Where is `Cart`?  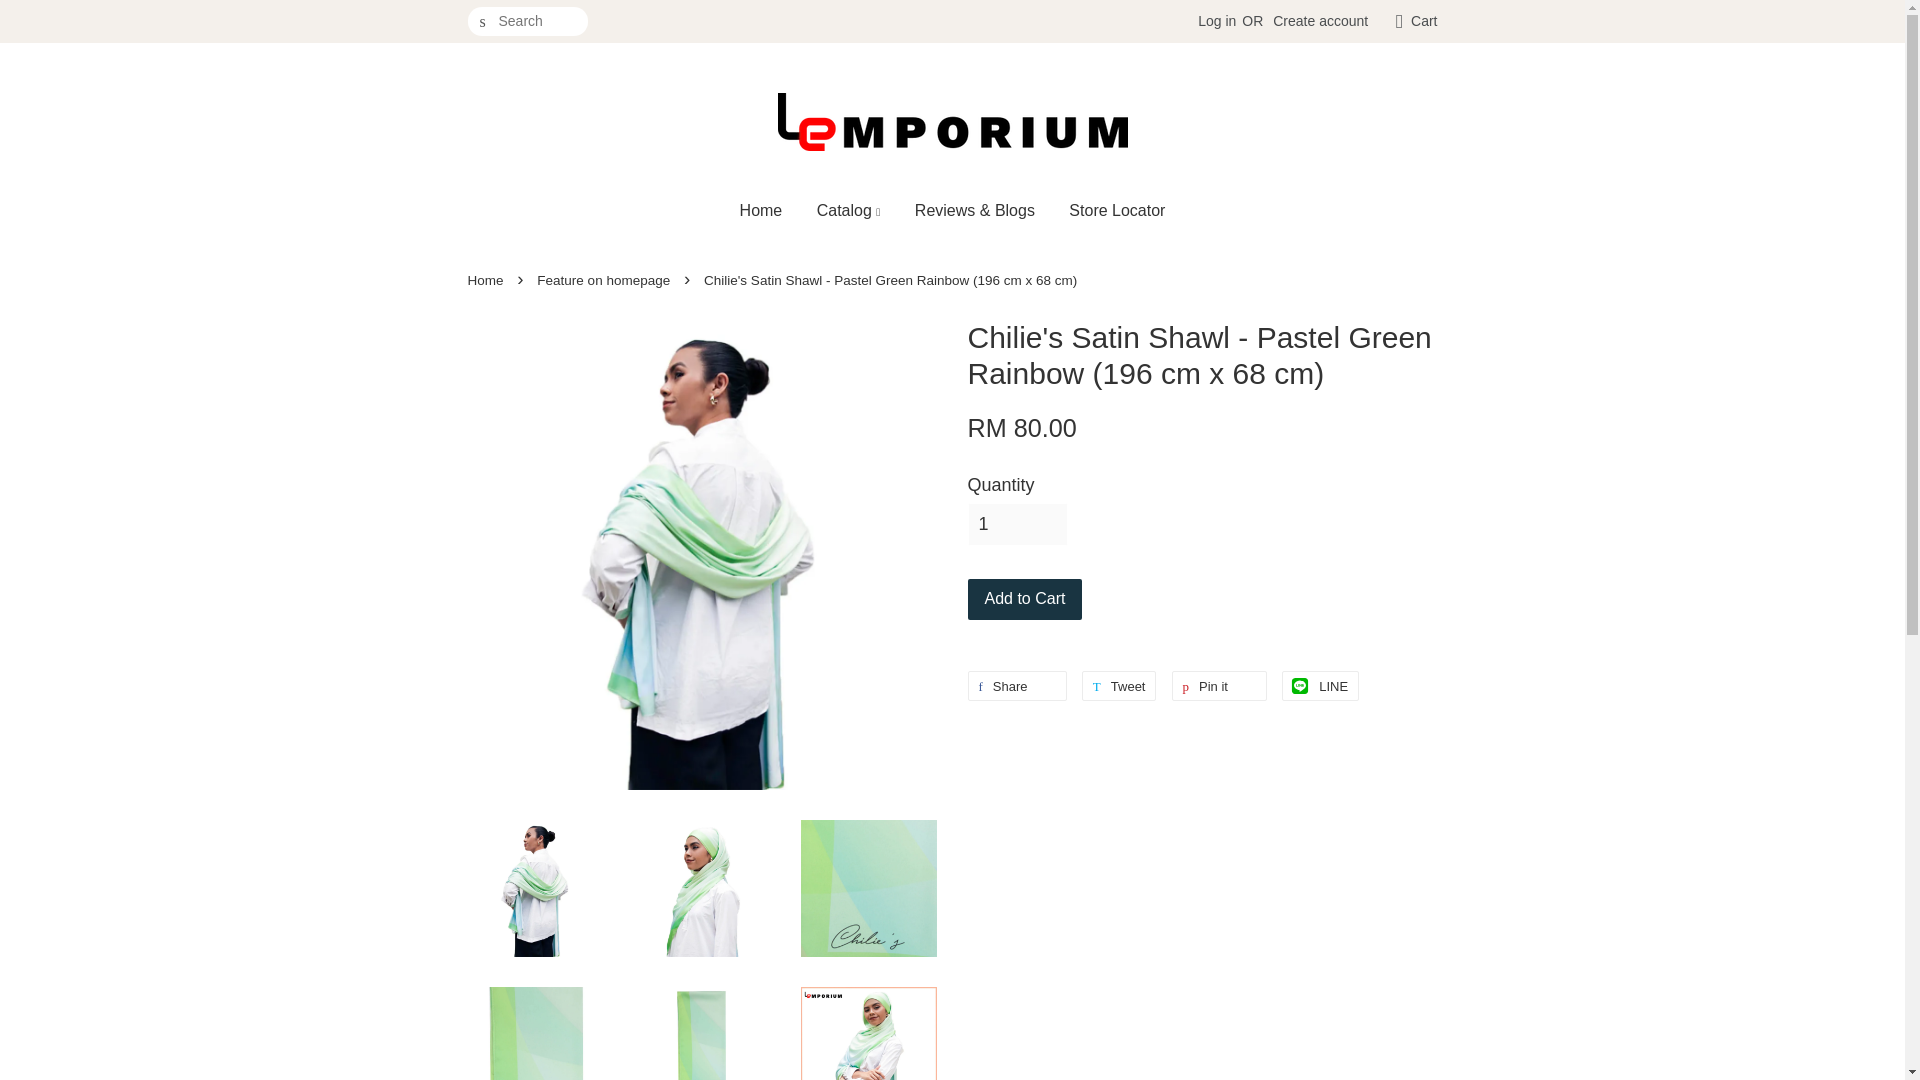
Cart is located at coordinates (1424, 21).